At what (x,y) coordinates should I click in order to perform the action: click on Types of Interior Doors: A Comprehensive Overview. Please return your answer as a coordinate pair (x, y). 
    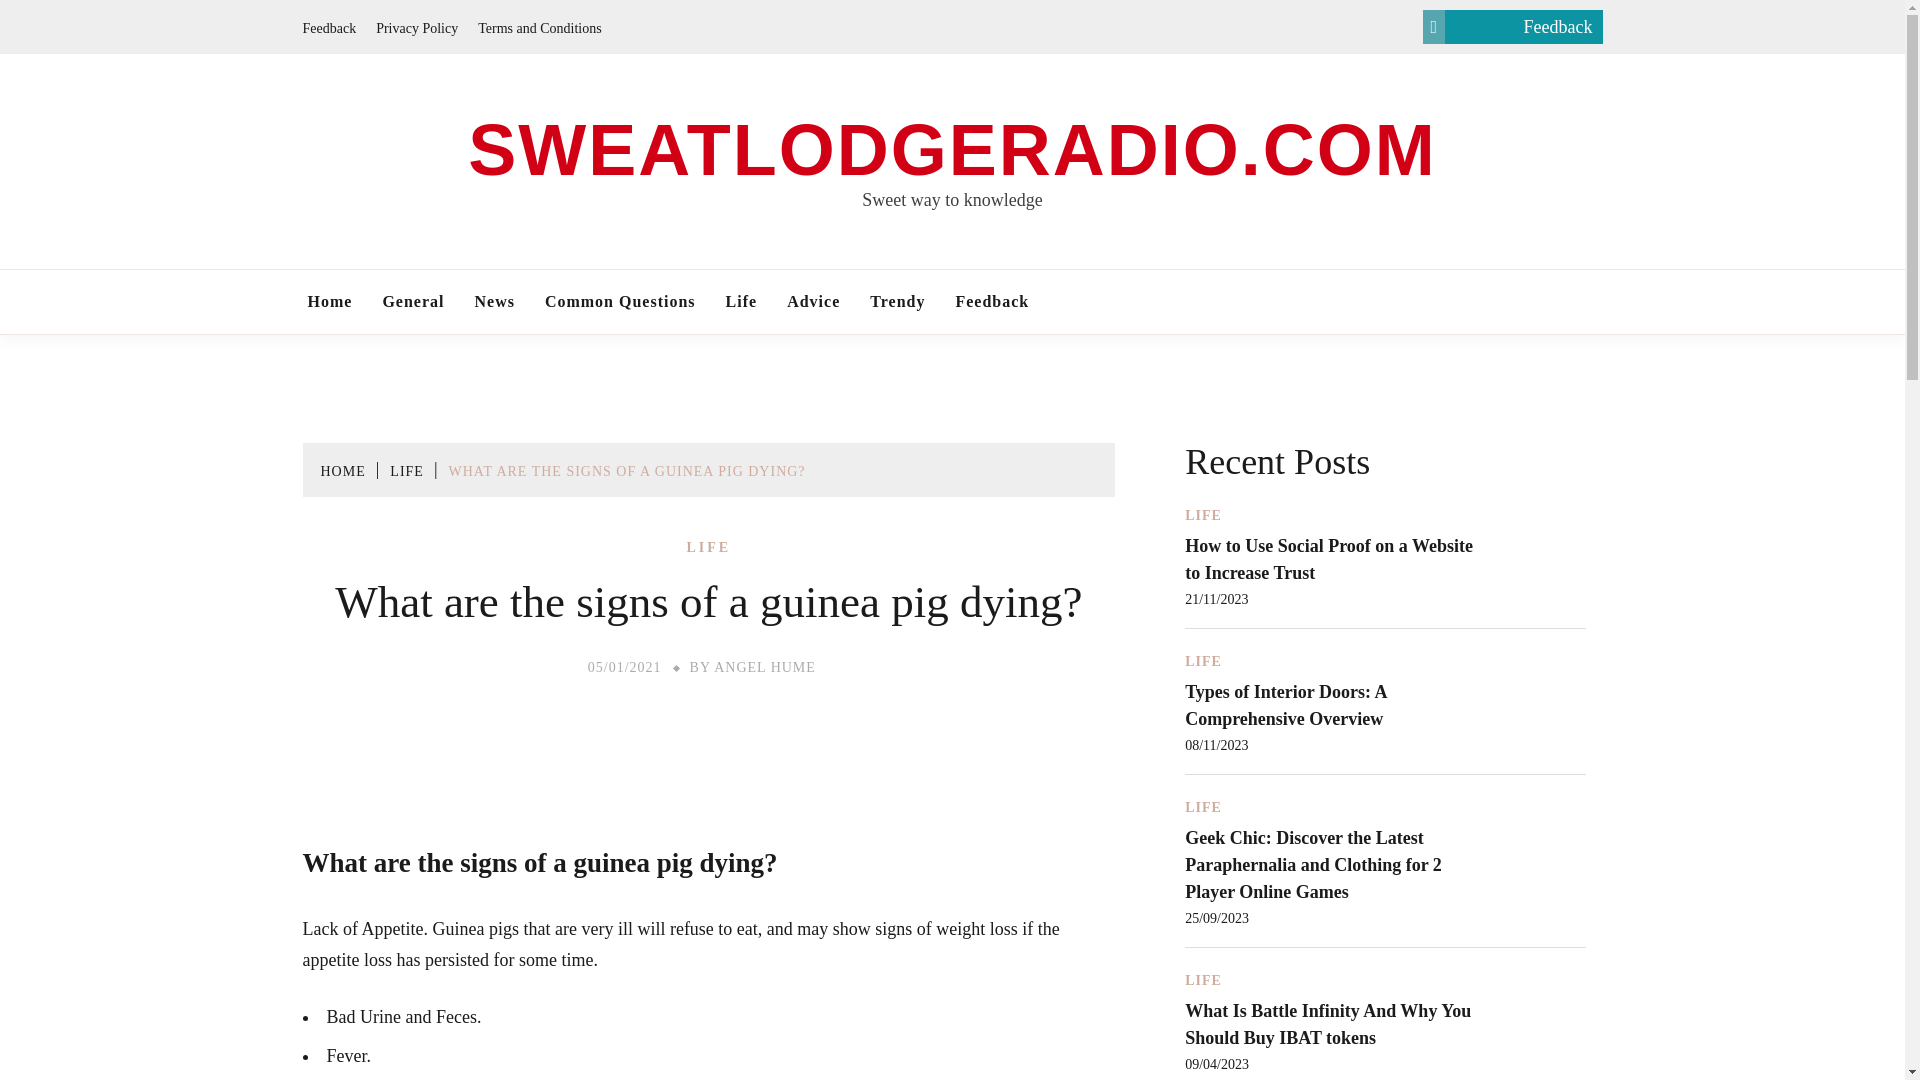
    Looking at the image, I should click on (1285, 705).